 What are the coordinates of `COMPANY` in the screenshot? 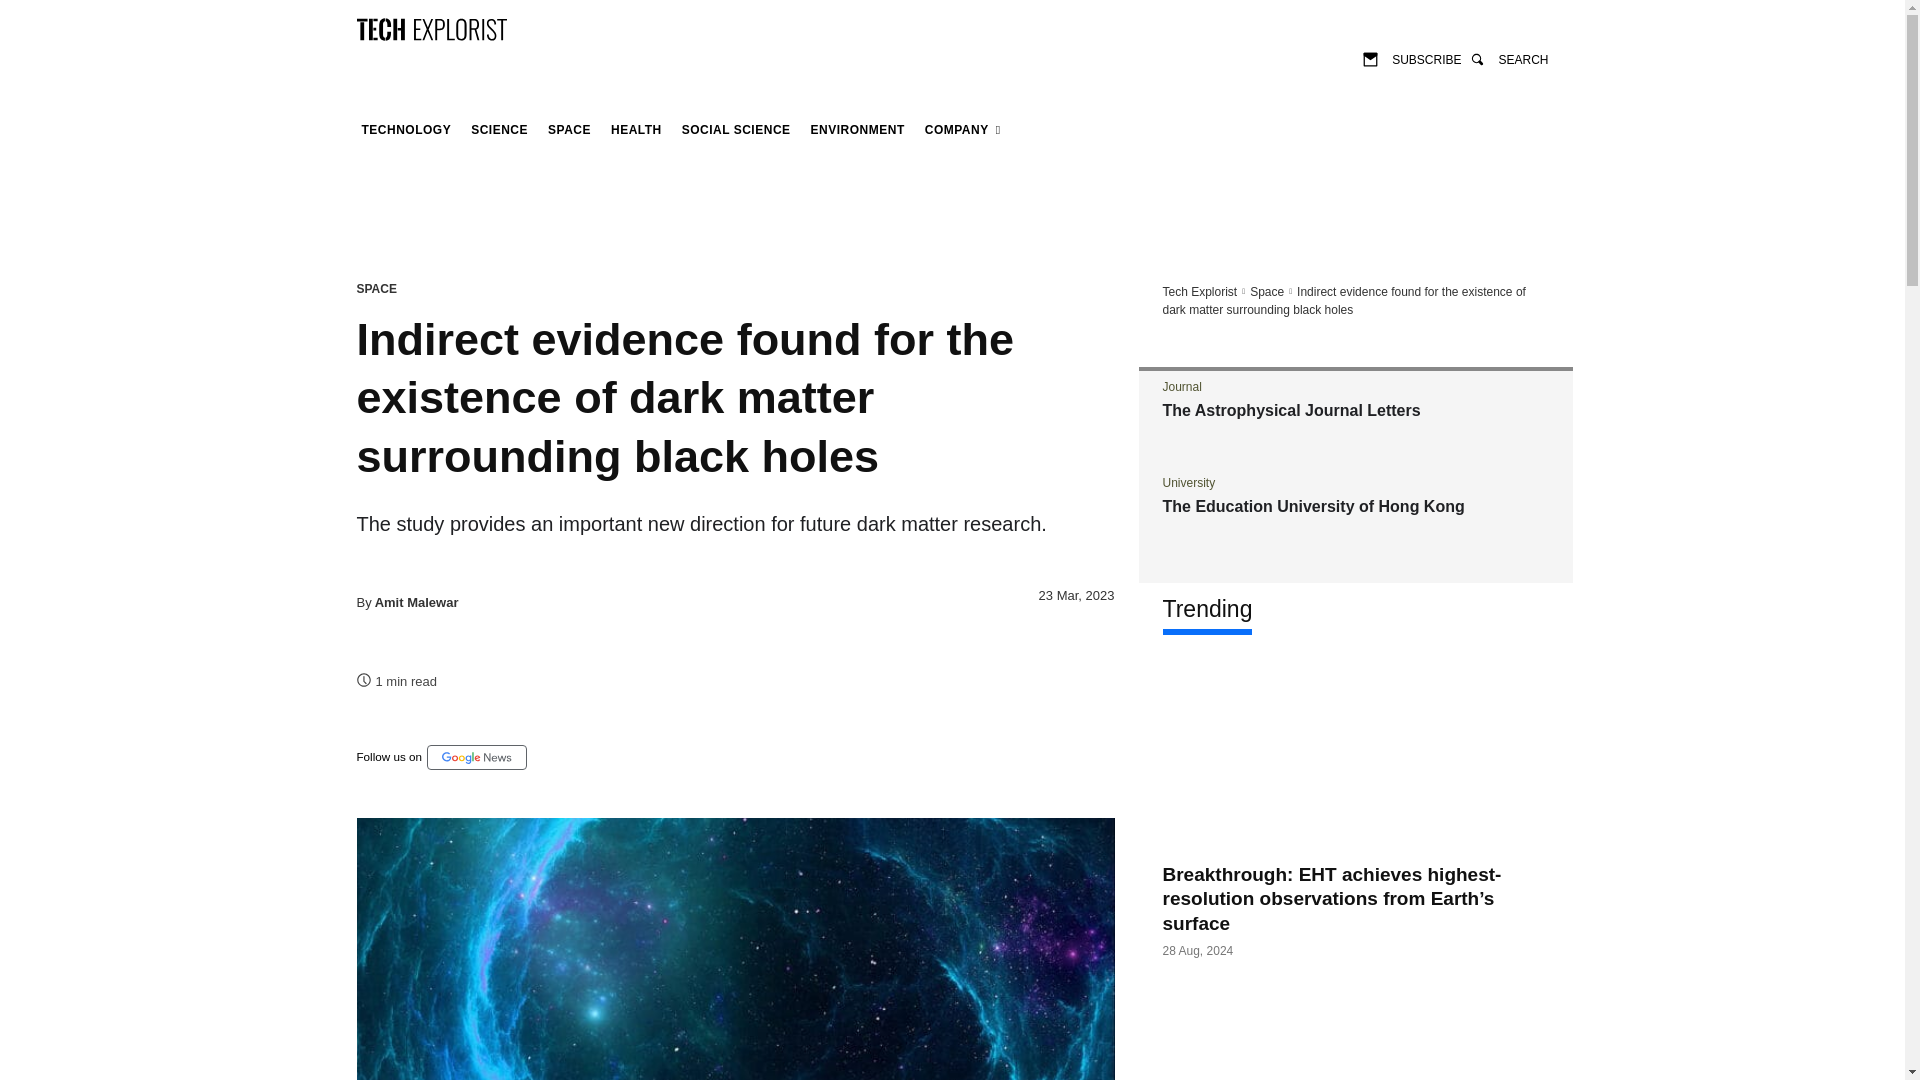 It's located at (962, 130).